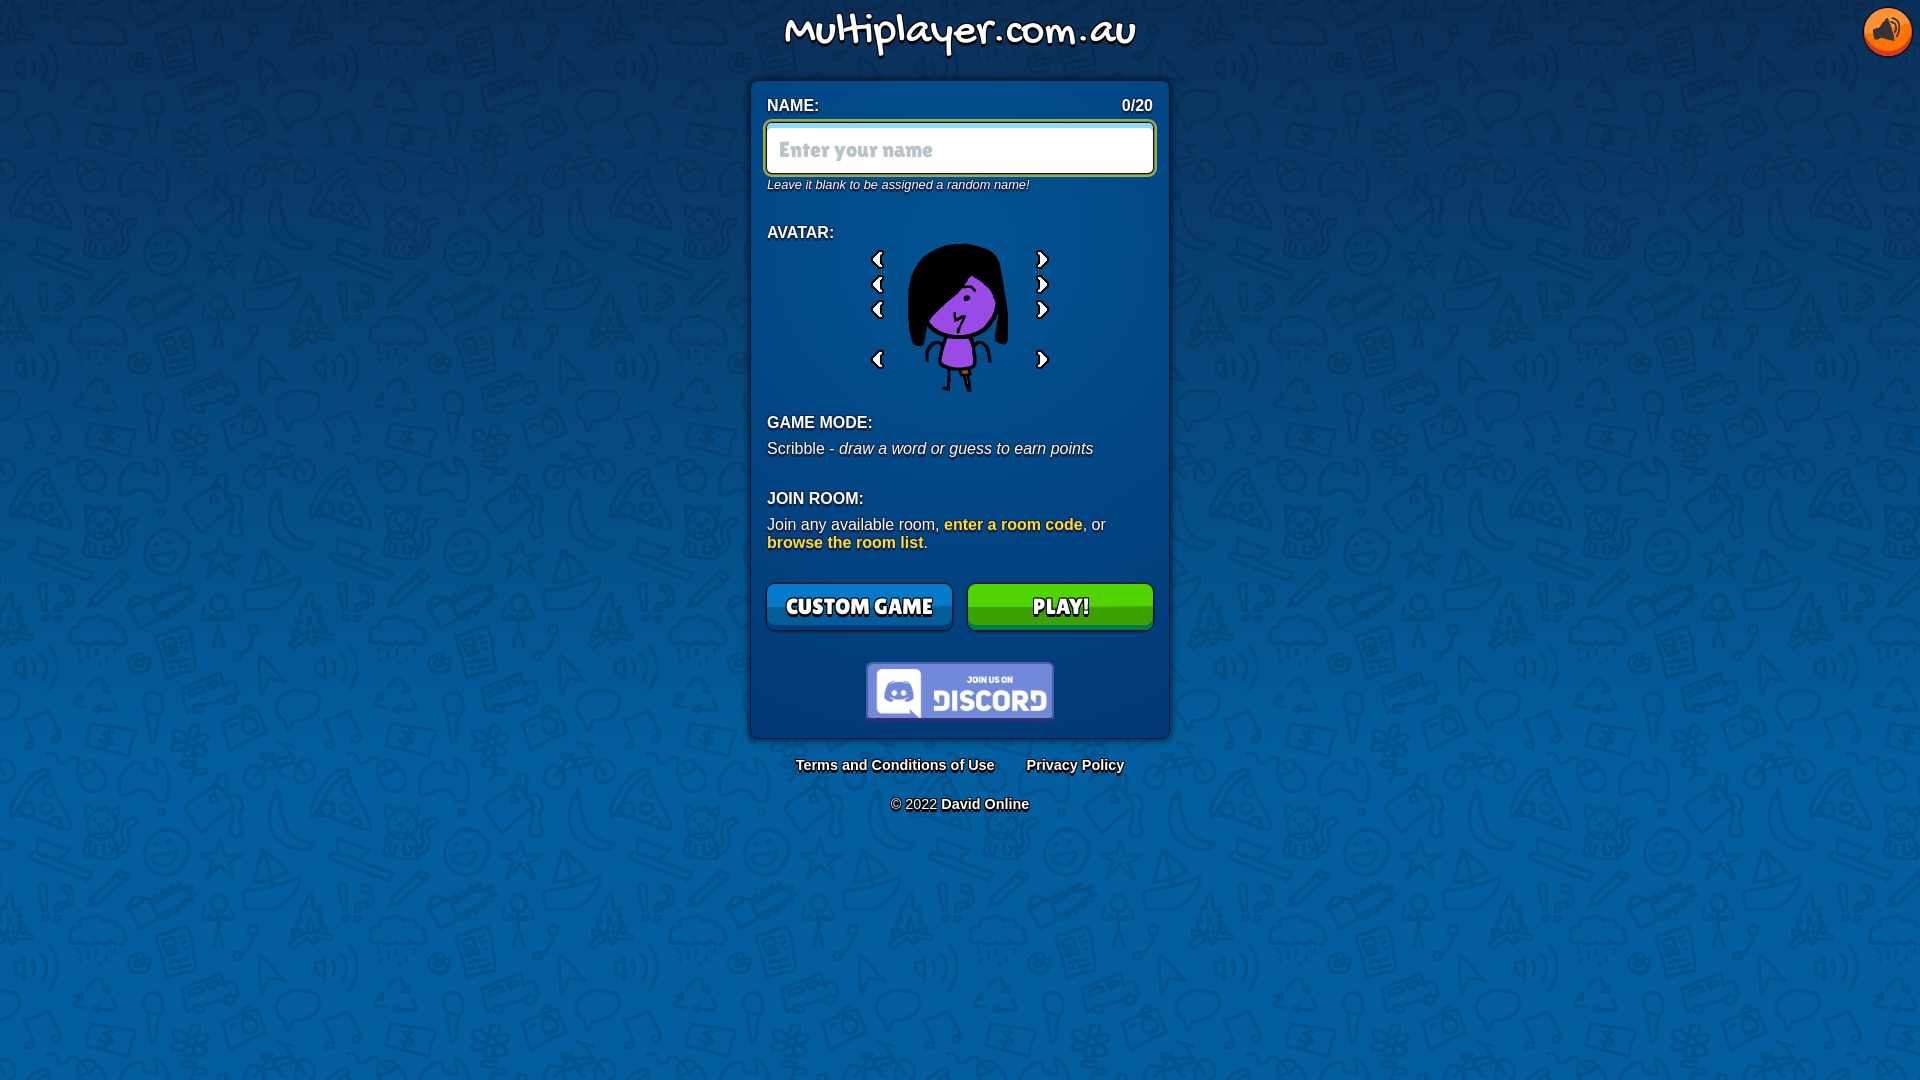  I want to click on <, so click(878, 260).